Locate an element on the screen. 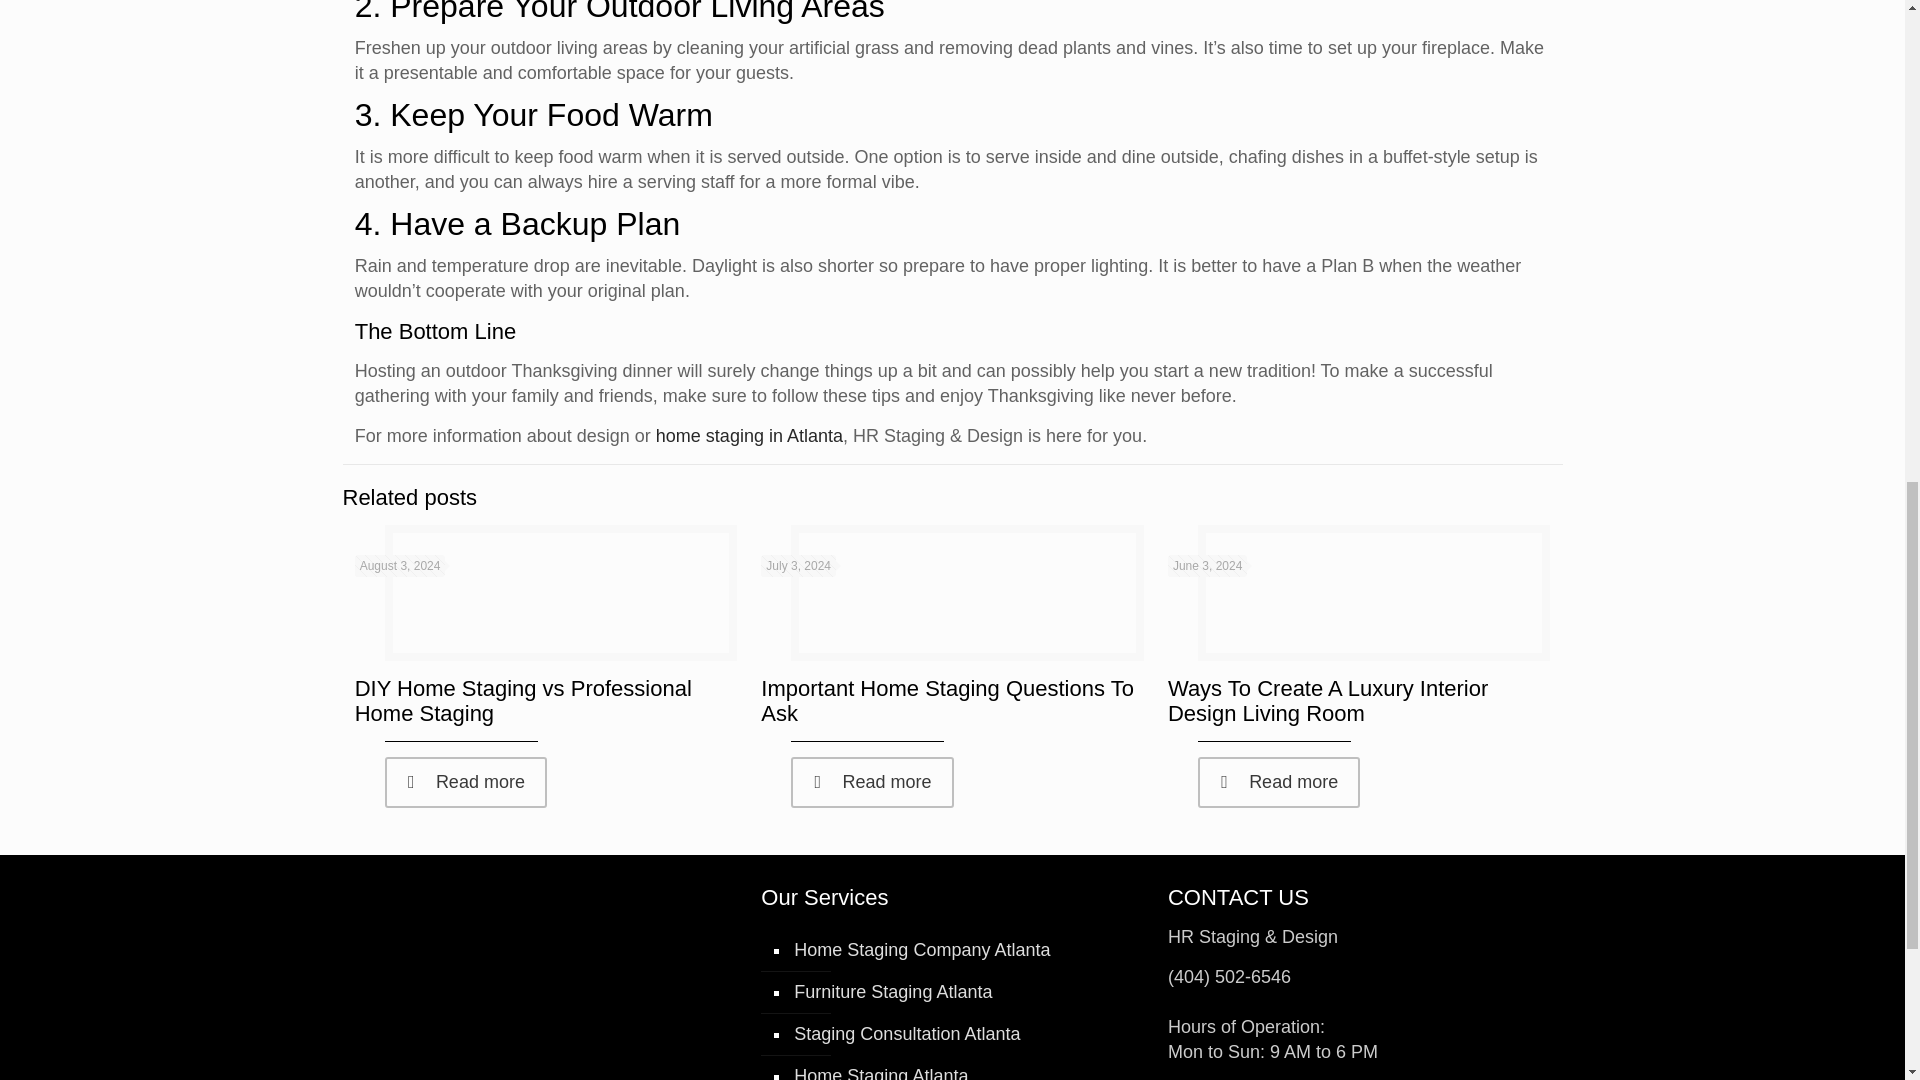 This screenshot has height=1080, width=1920. Important Home Staging Questions To Ask is located at coordinates (947, 700).